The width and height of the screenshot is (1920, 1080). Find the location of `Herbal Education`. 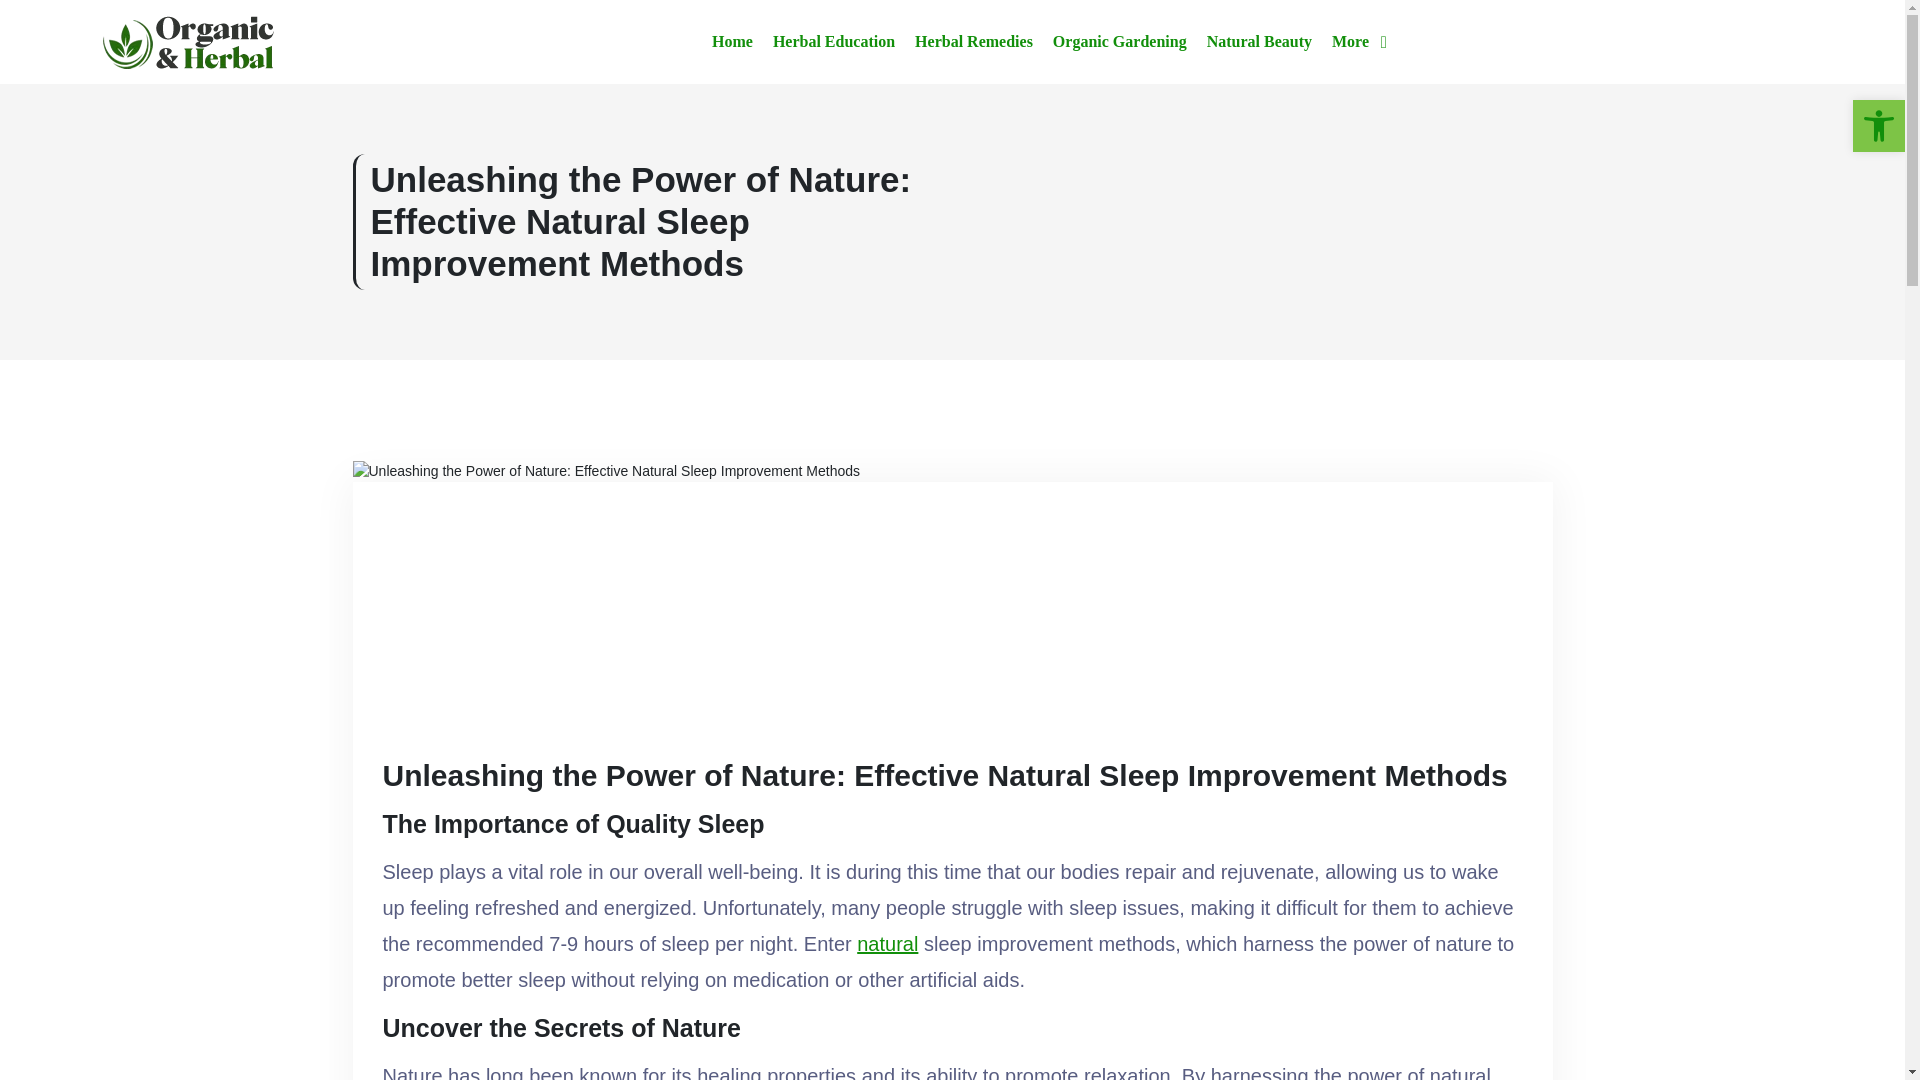

Herbal Education is located at coordinates (834, 42).